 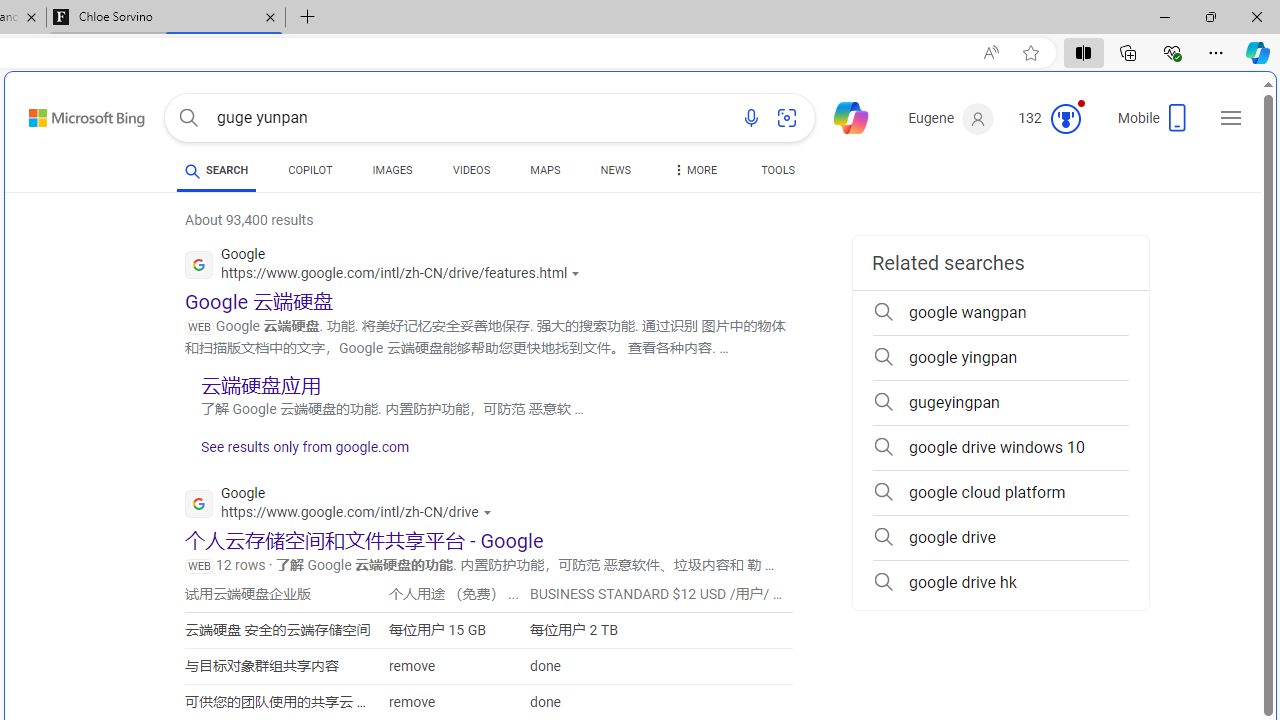 I want to click on google drive hk, so click(x=1000, y=582).